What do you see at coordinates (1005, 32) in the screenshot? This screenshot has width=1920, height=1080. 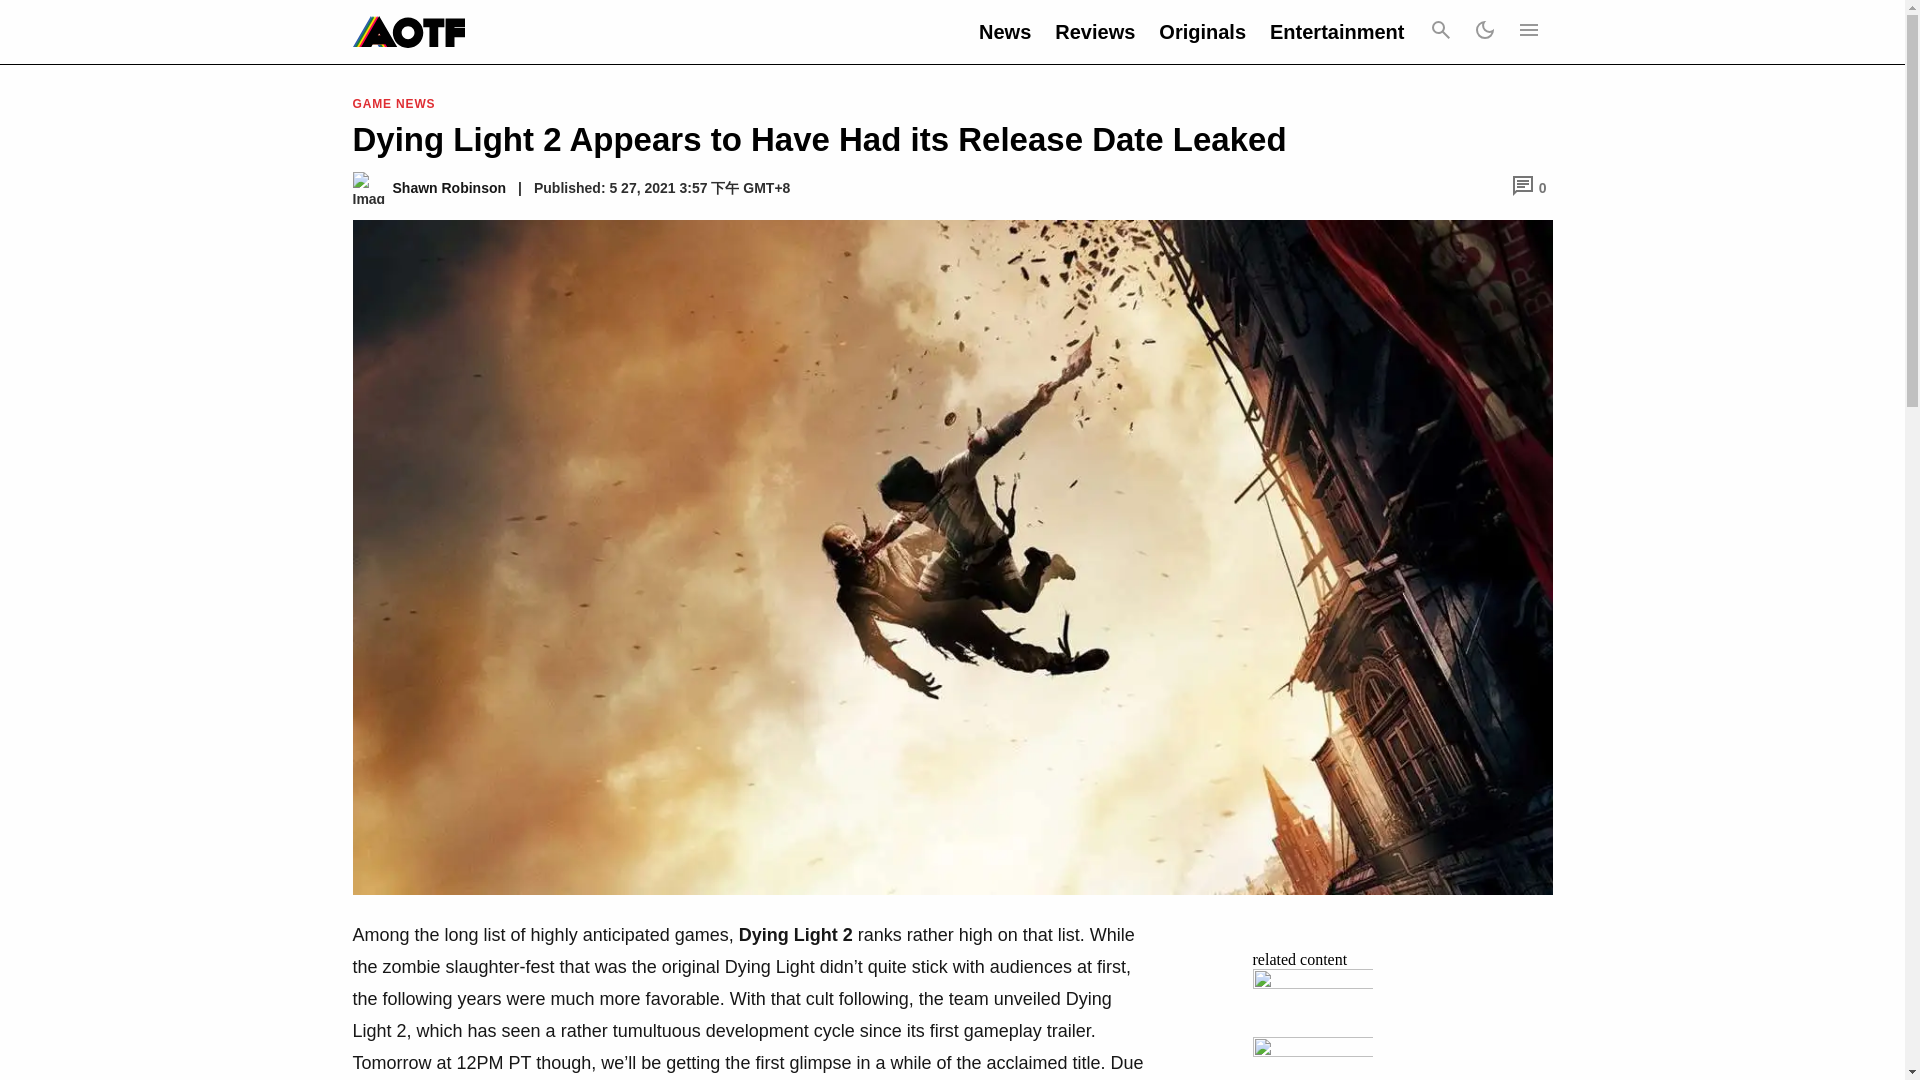 I see `News` at bounding box center [1005, 32].